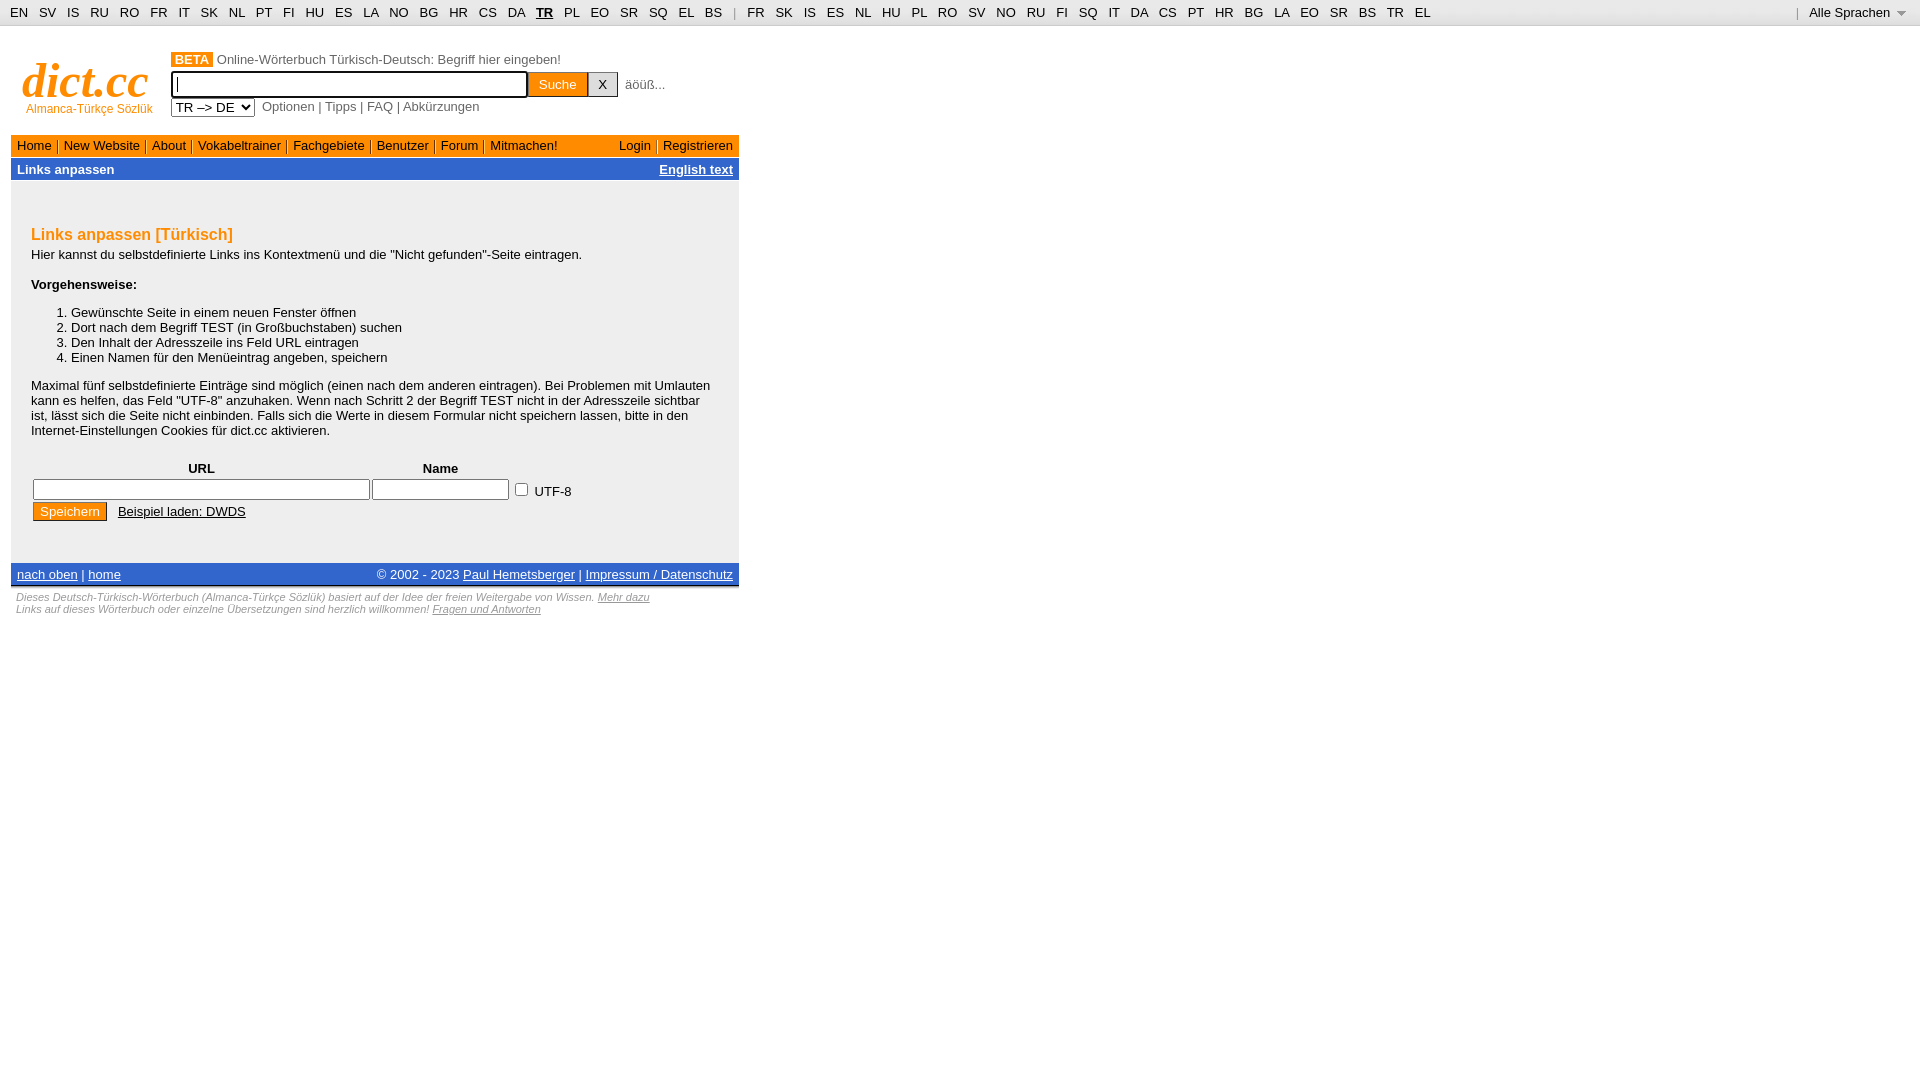  What do you see at coordinates (1224, 12) in the screenshot?
I see `HR` at bounding box center [1224, 12].